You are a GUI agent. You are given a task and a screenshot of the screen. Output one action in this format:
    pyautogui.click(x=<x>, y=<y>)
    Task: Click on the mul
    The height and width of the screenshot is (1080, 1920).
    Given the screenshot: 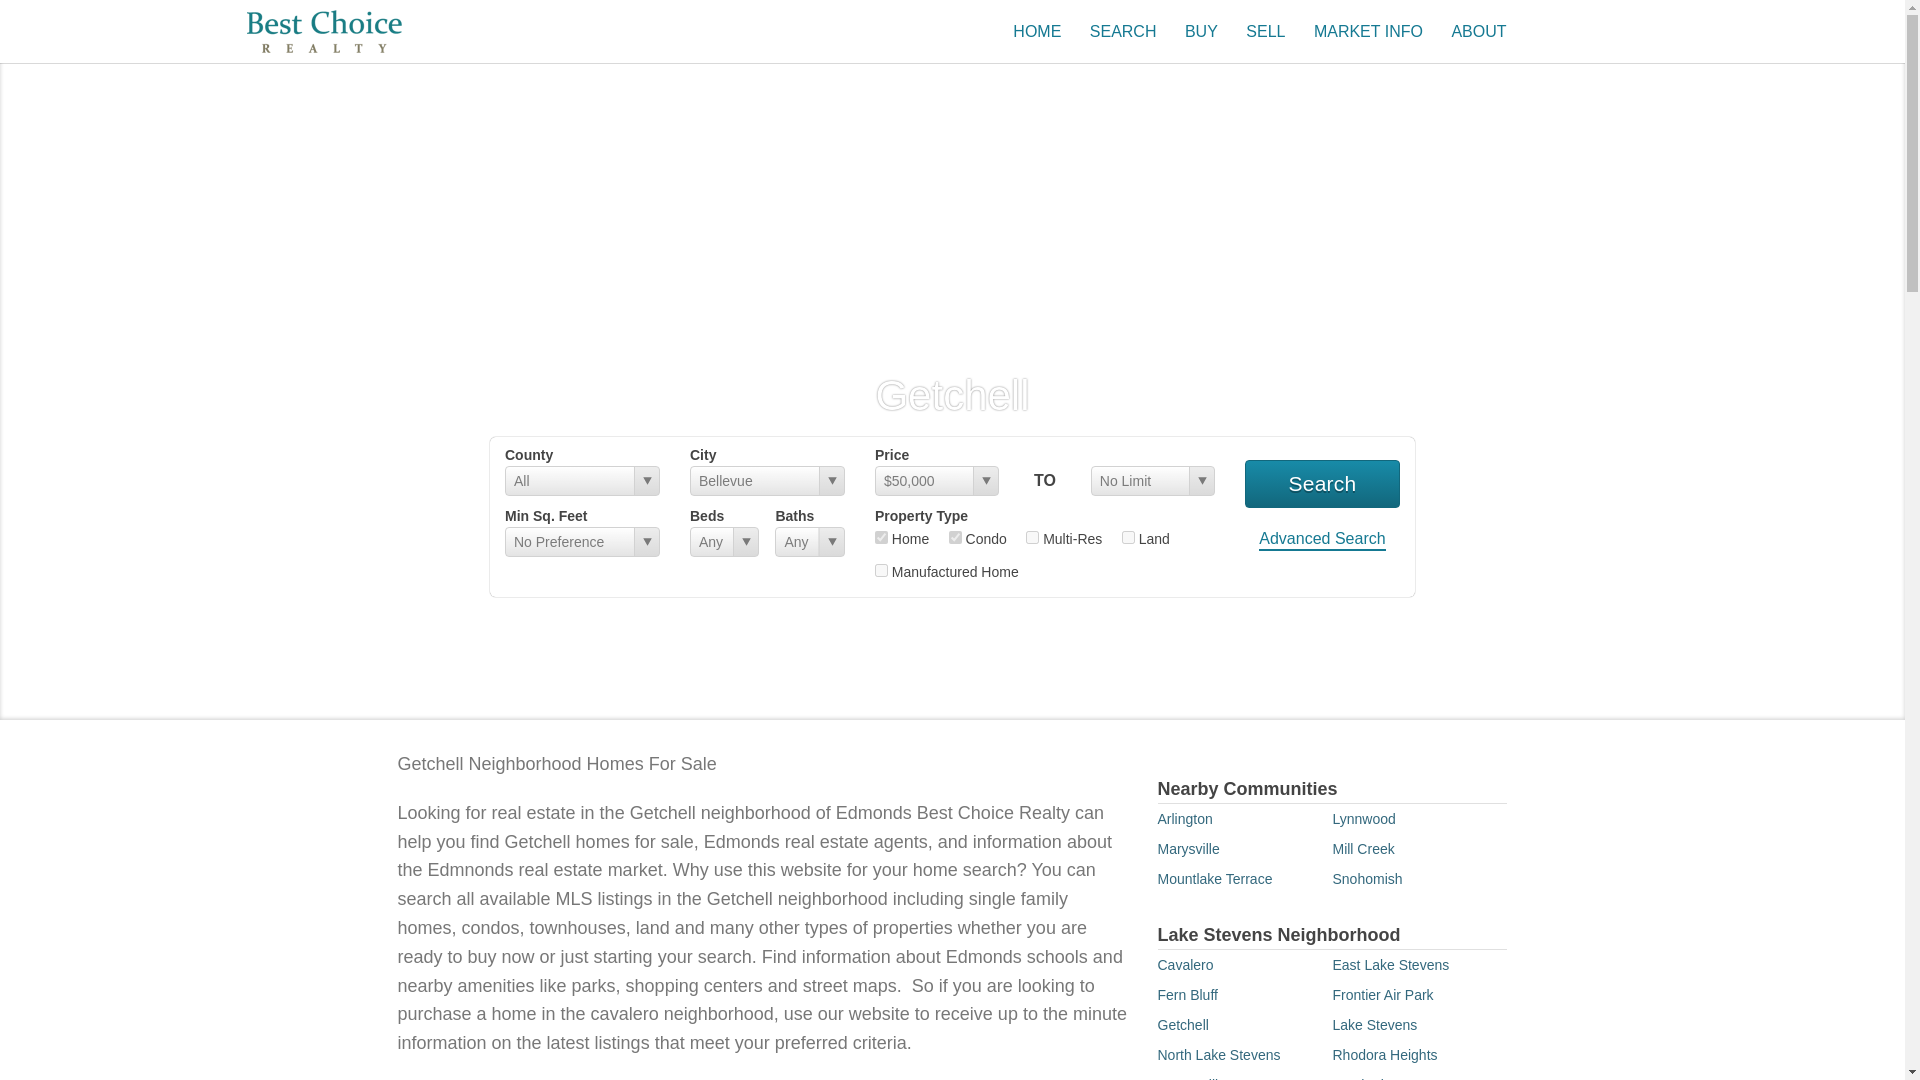 What is the action you would take?
    pyautogui.click(x=1032, y=538)
    